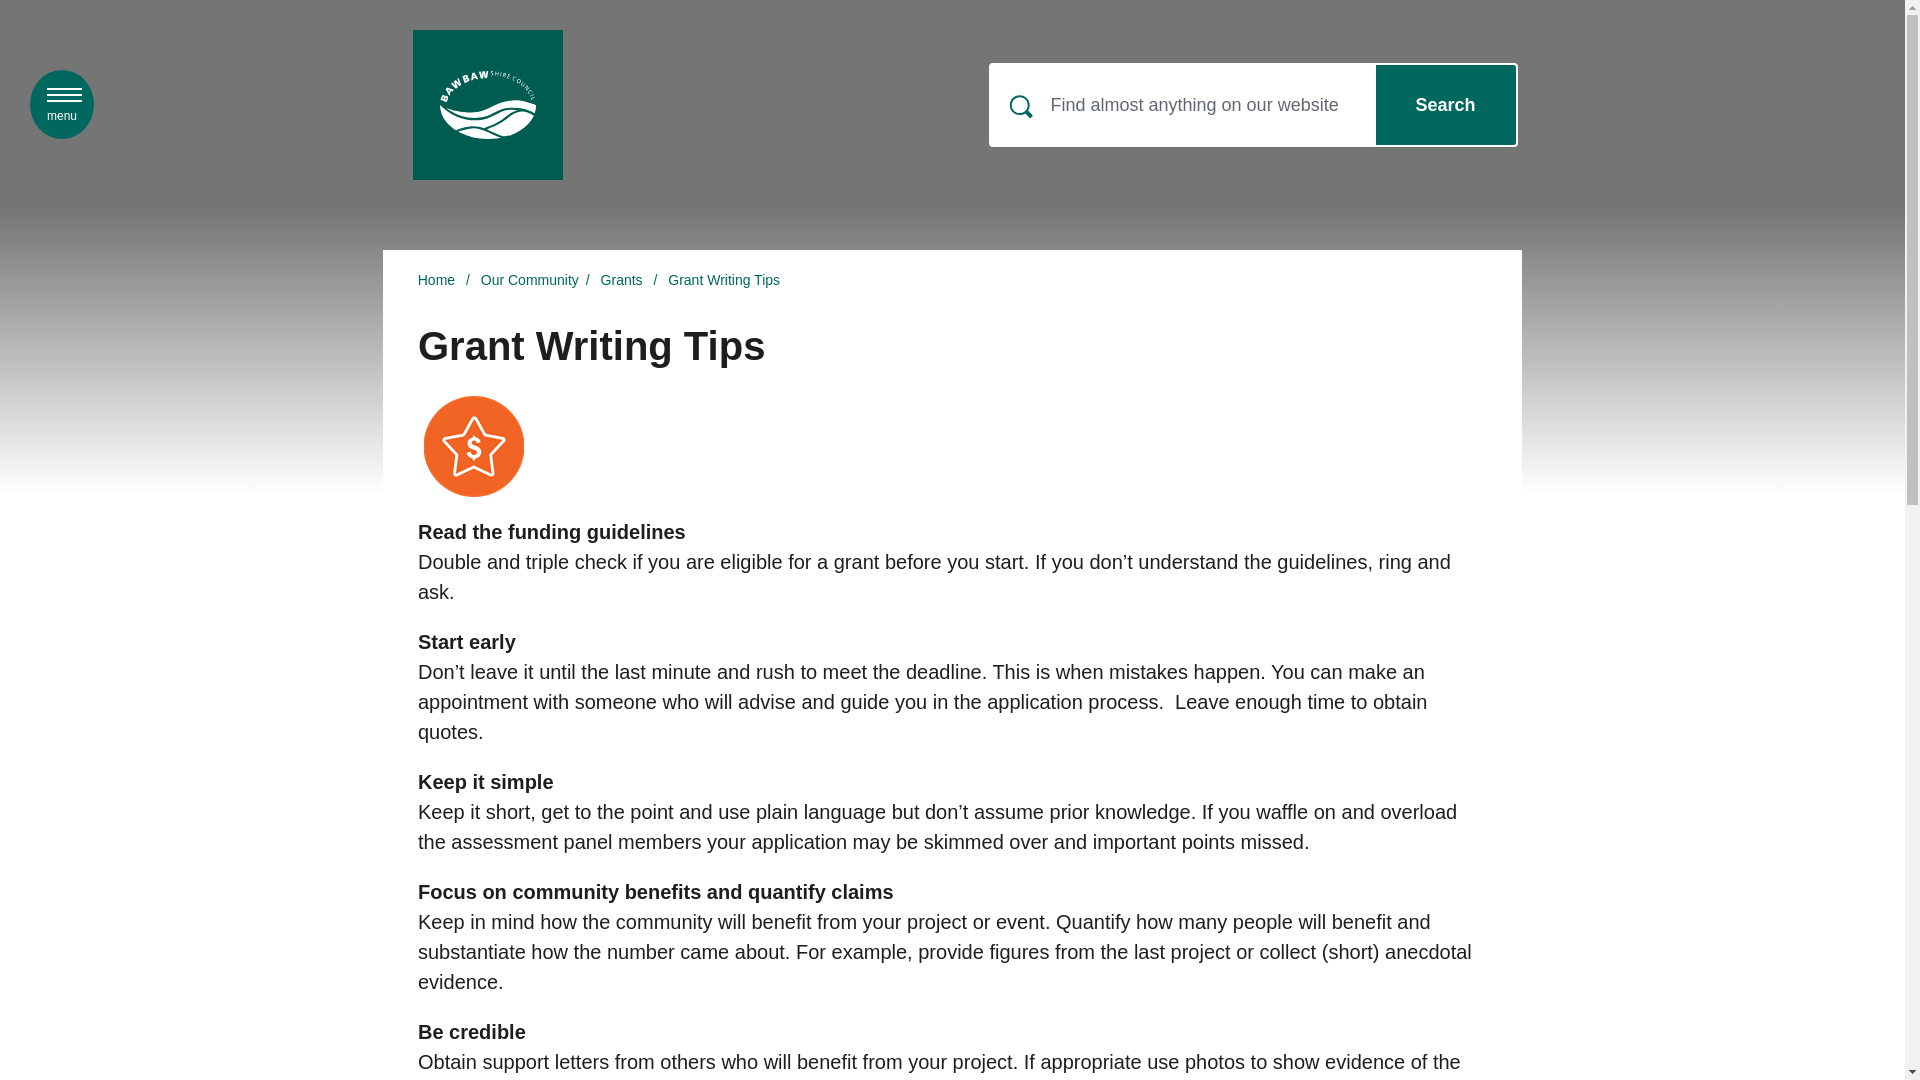 The image size is (1920, 1080). I want to click on Search, so click(487, 105).